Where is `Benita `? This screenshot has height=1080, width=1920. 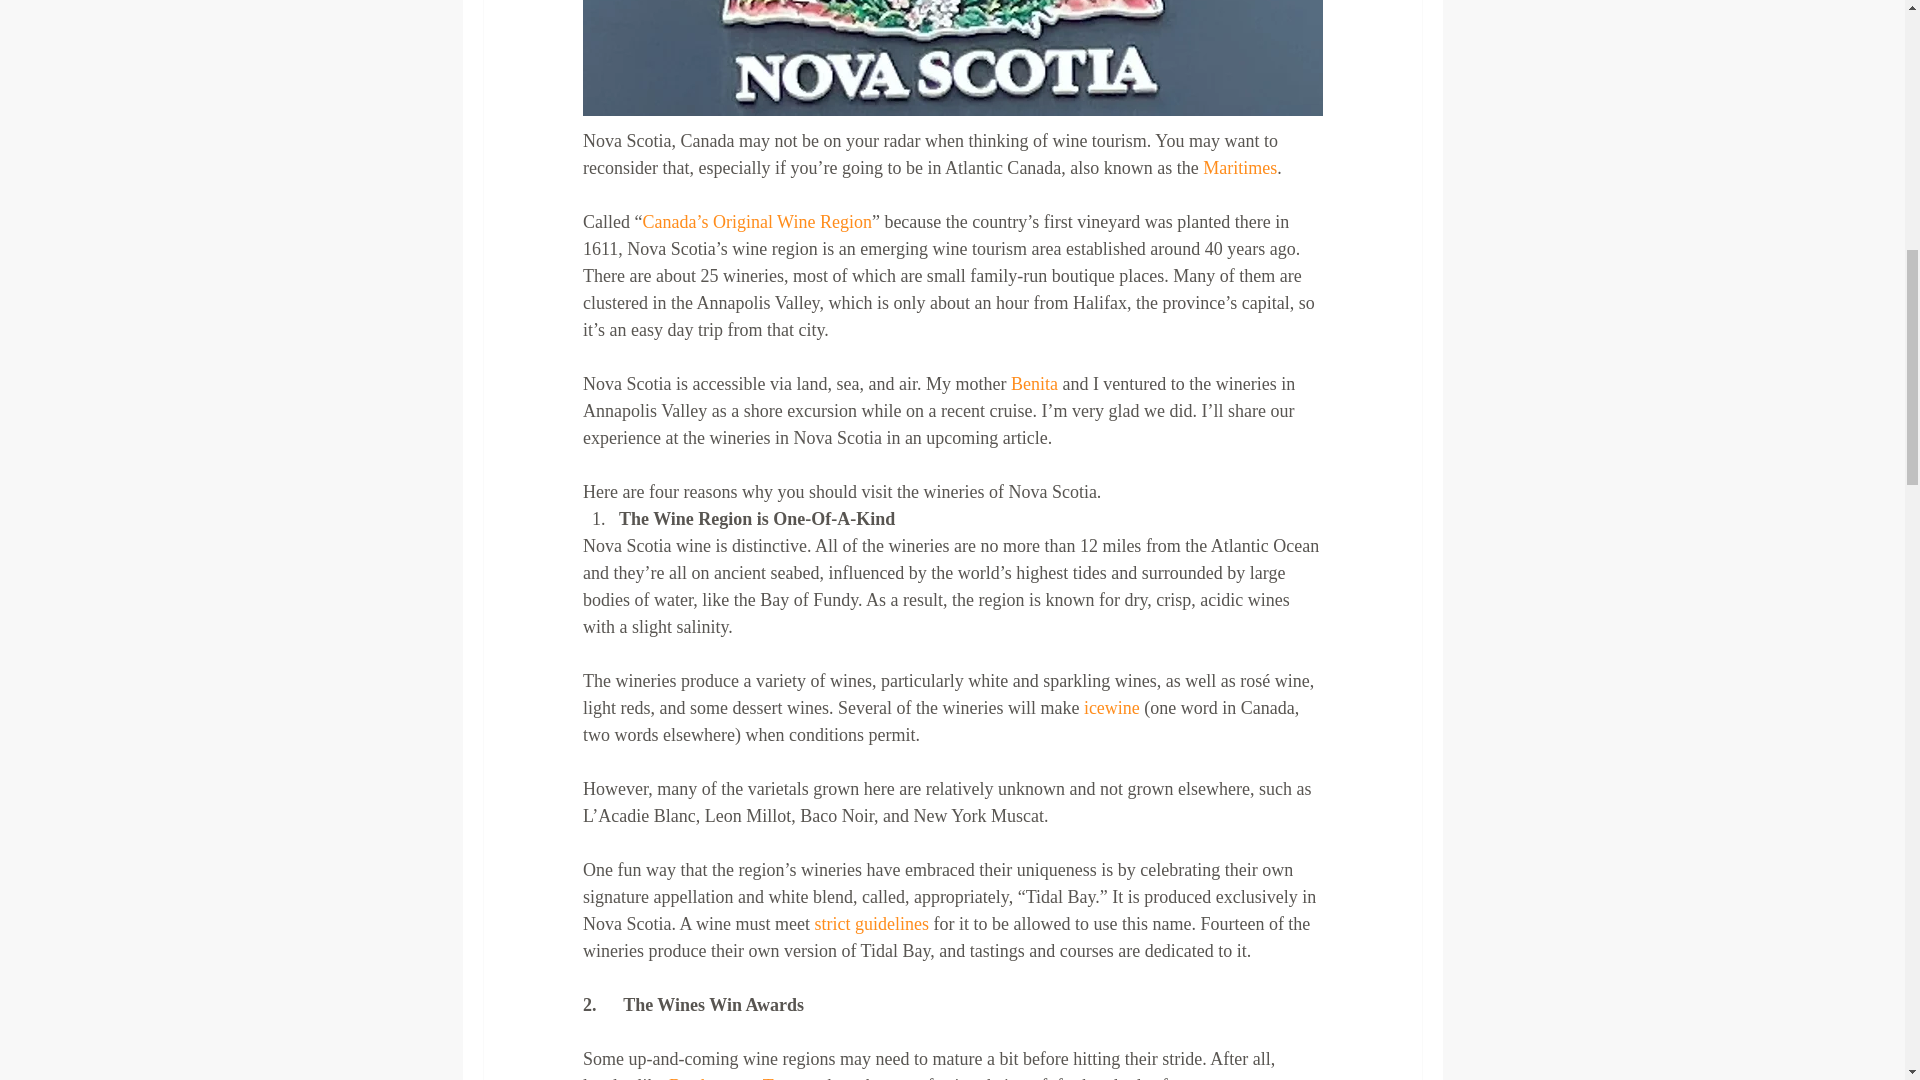 Benita  is located at coordinates (1035, 384).